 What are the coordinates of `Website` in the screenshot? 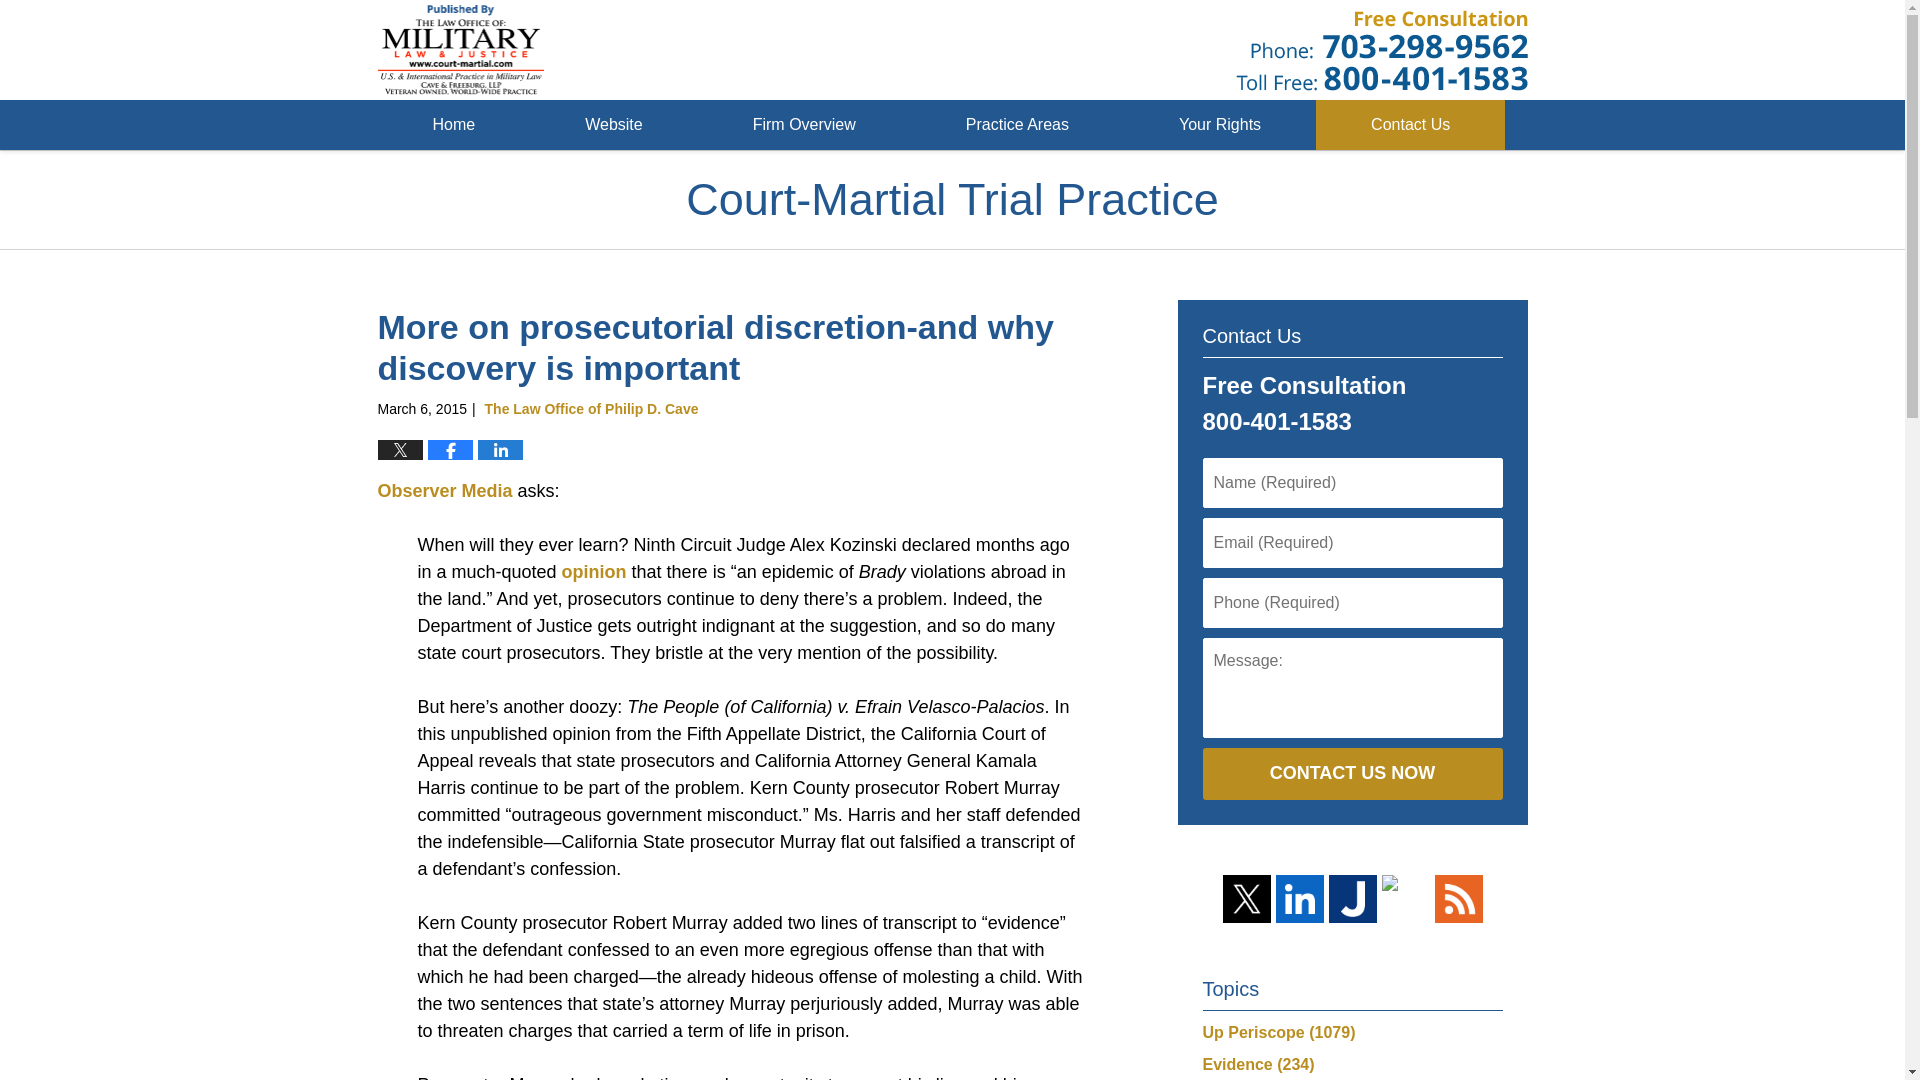 It's located at (614, 125).